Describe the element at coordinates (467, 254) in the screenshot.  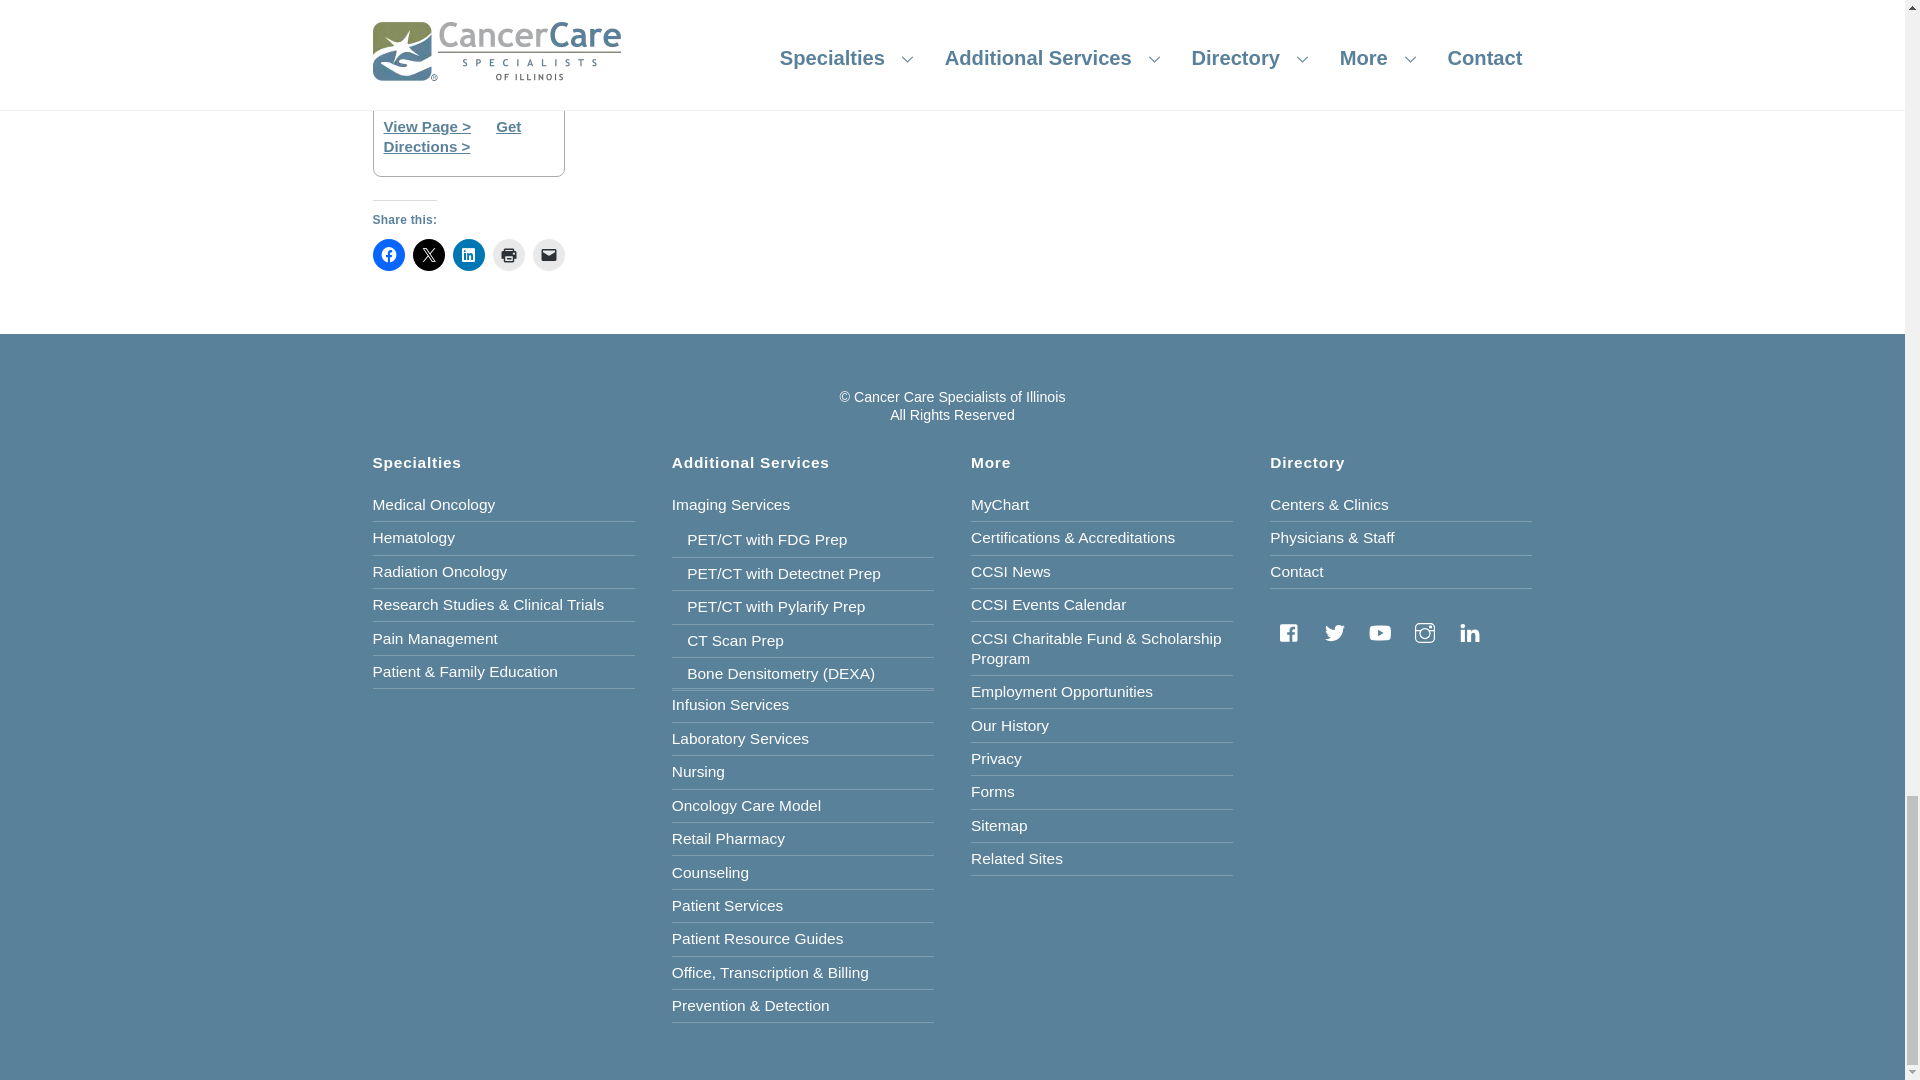
I see `Click to share on LinkedIn` at that location.